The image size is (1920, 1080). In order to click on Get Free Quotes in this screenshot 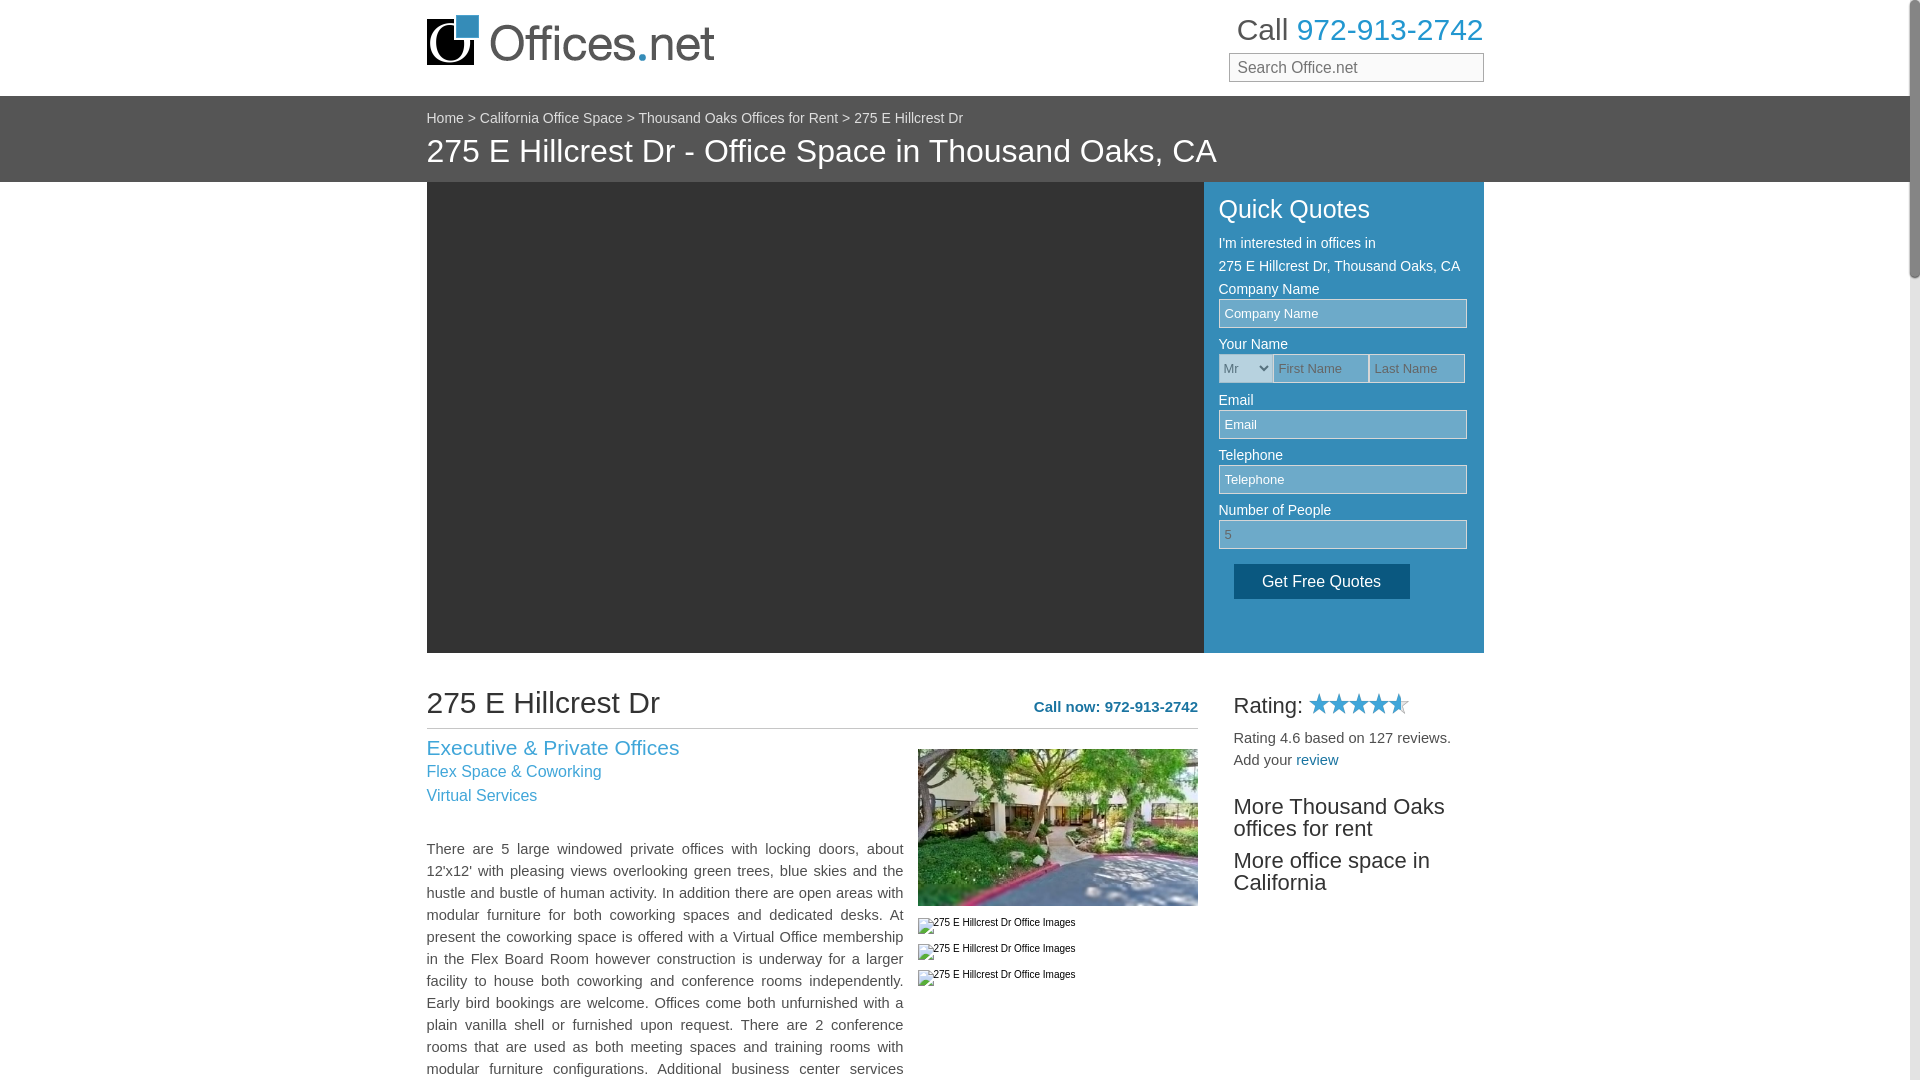, I will do `click(1322, 581)`.